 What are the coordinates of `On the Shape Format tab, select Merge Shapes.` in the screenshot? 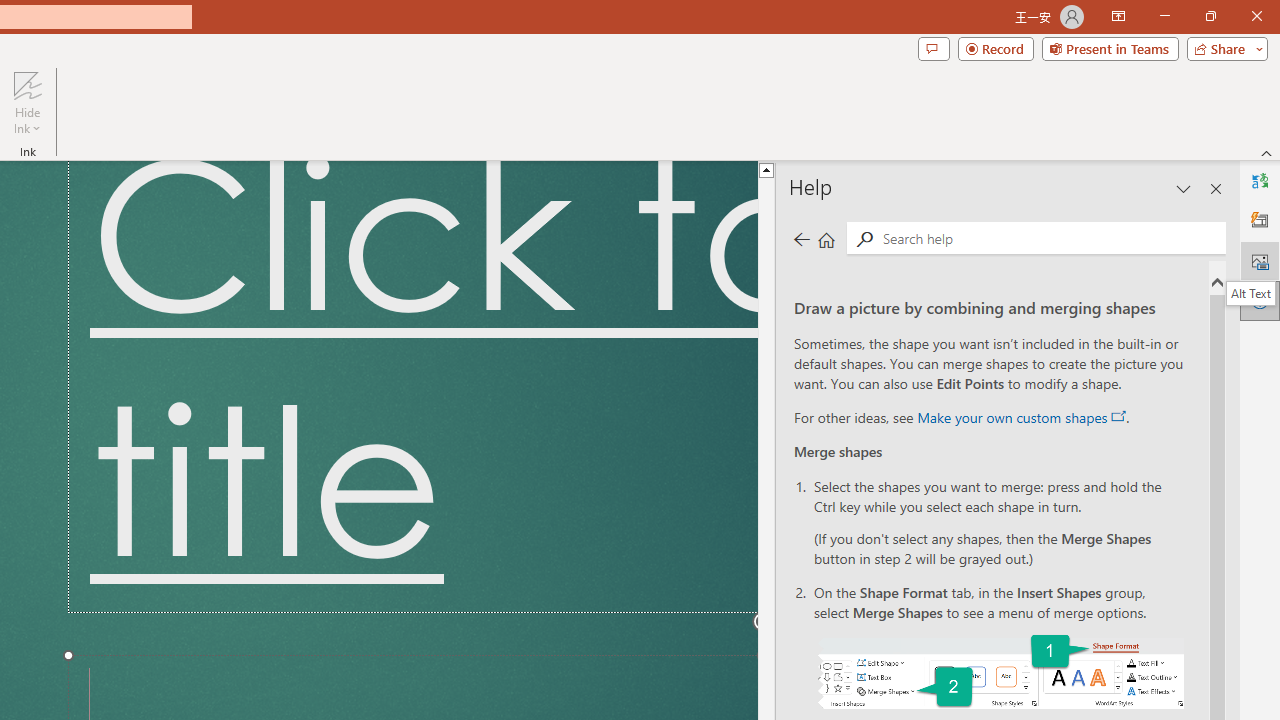 It's located at (1000, 672).